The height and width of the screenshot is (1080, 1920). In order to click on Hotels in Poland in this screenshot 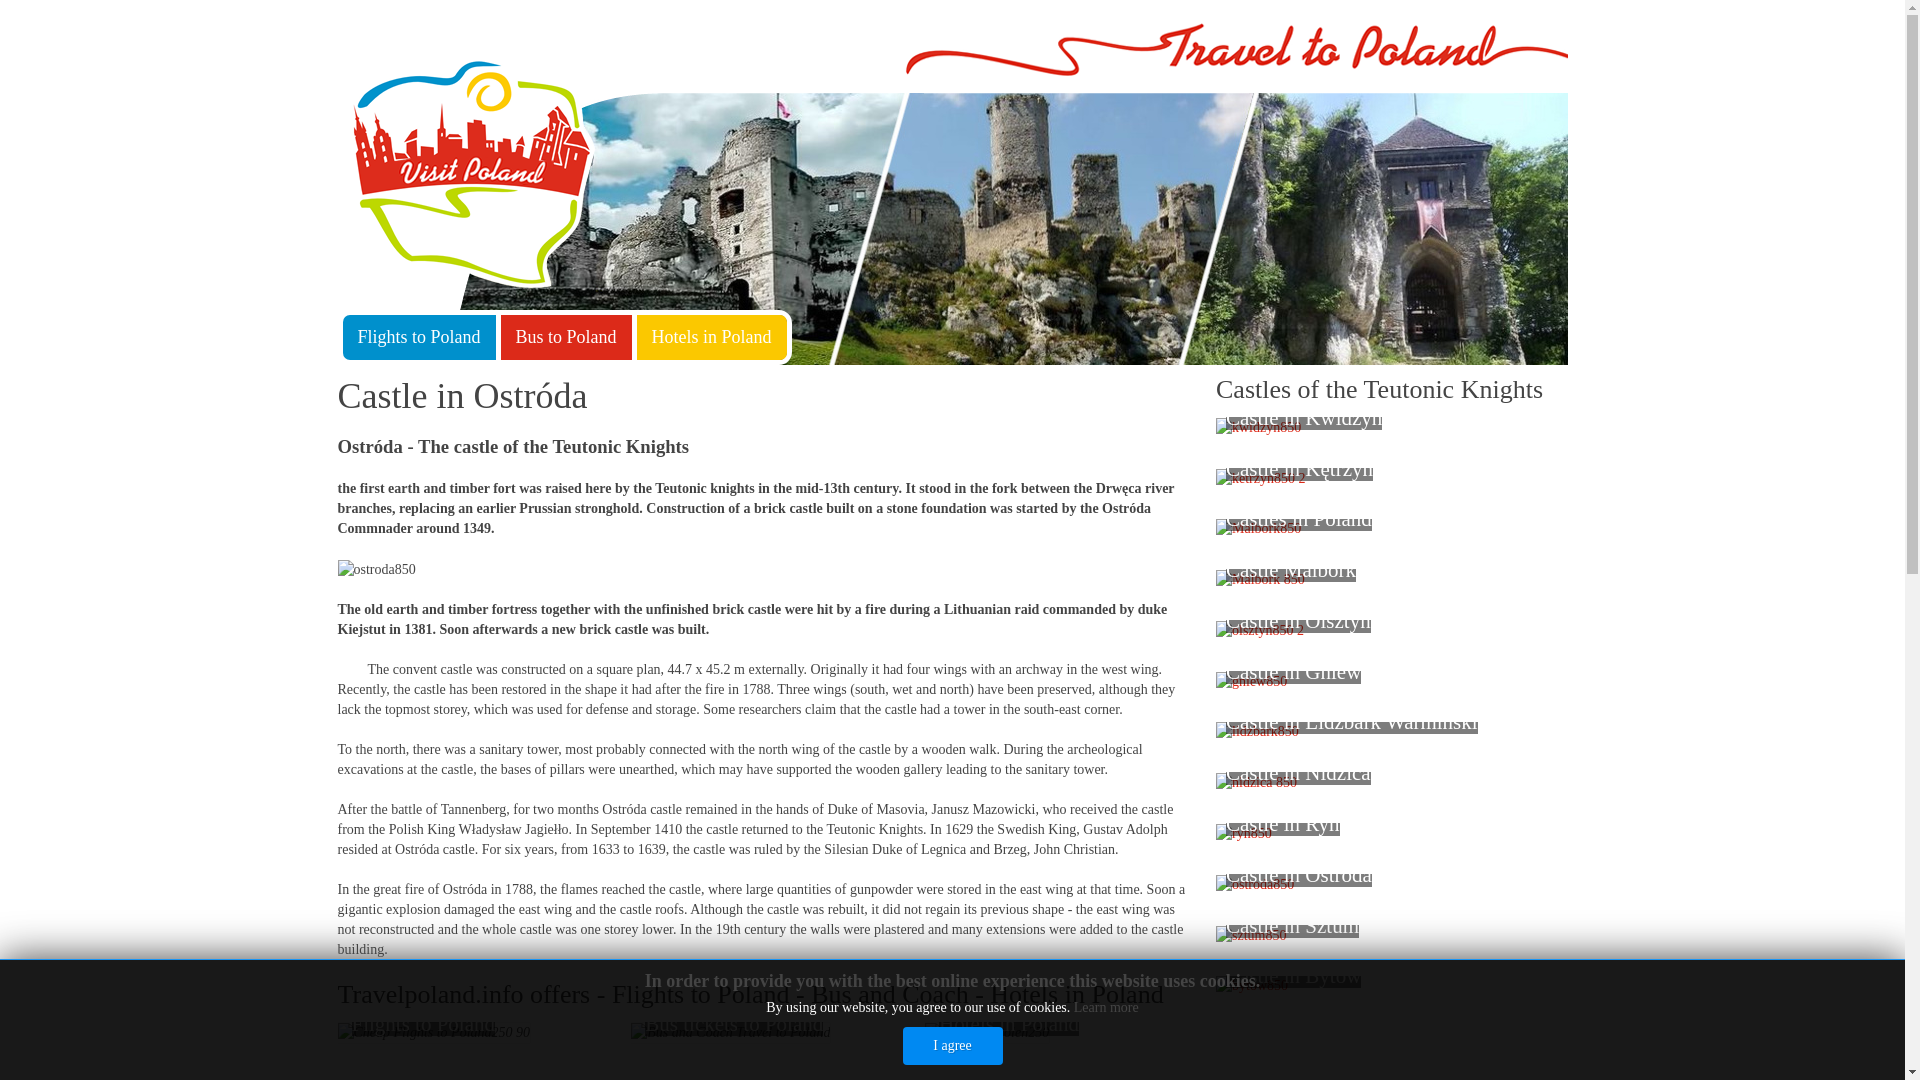, I will do `click(986, 1032)`.